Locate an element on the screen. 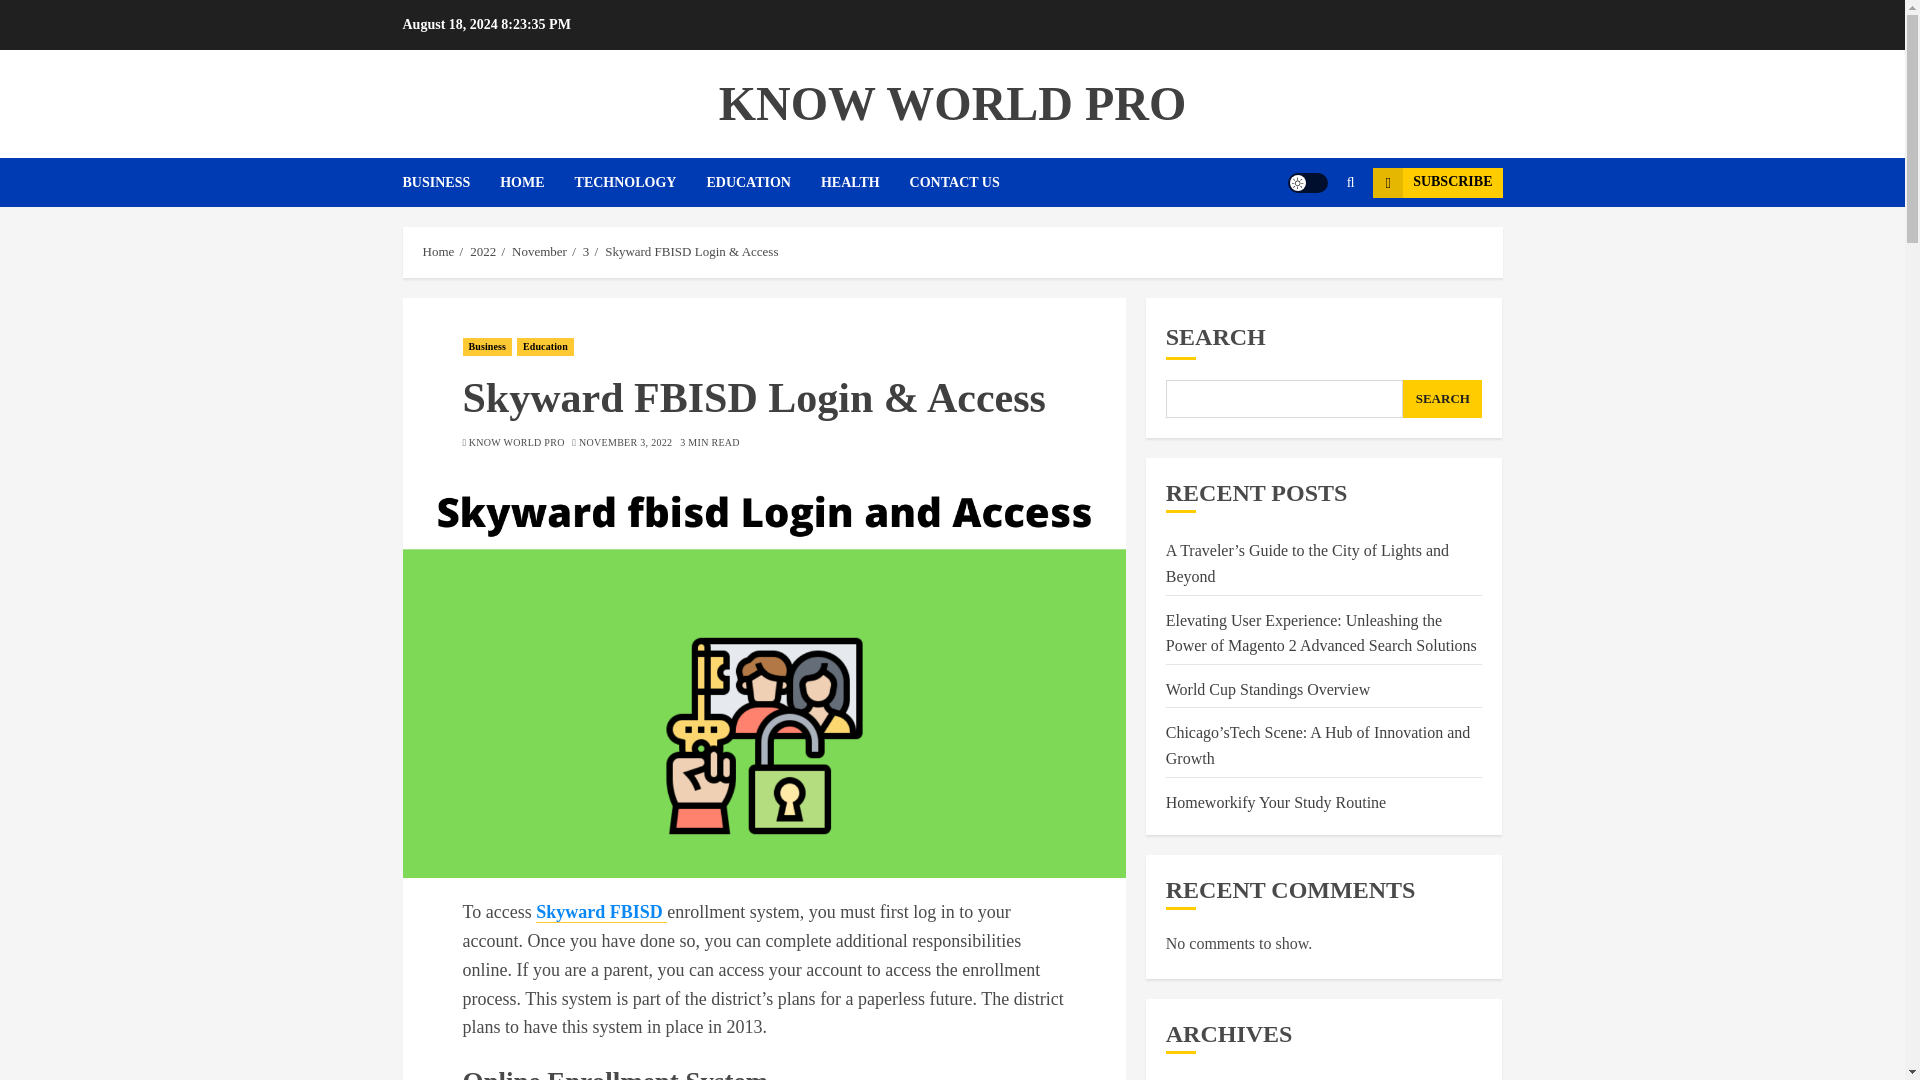 This screenshot has width=1920, height=1080. November is located at coordinates (539, 252).